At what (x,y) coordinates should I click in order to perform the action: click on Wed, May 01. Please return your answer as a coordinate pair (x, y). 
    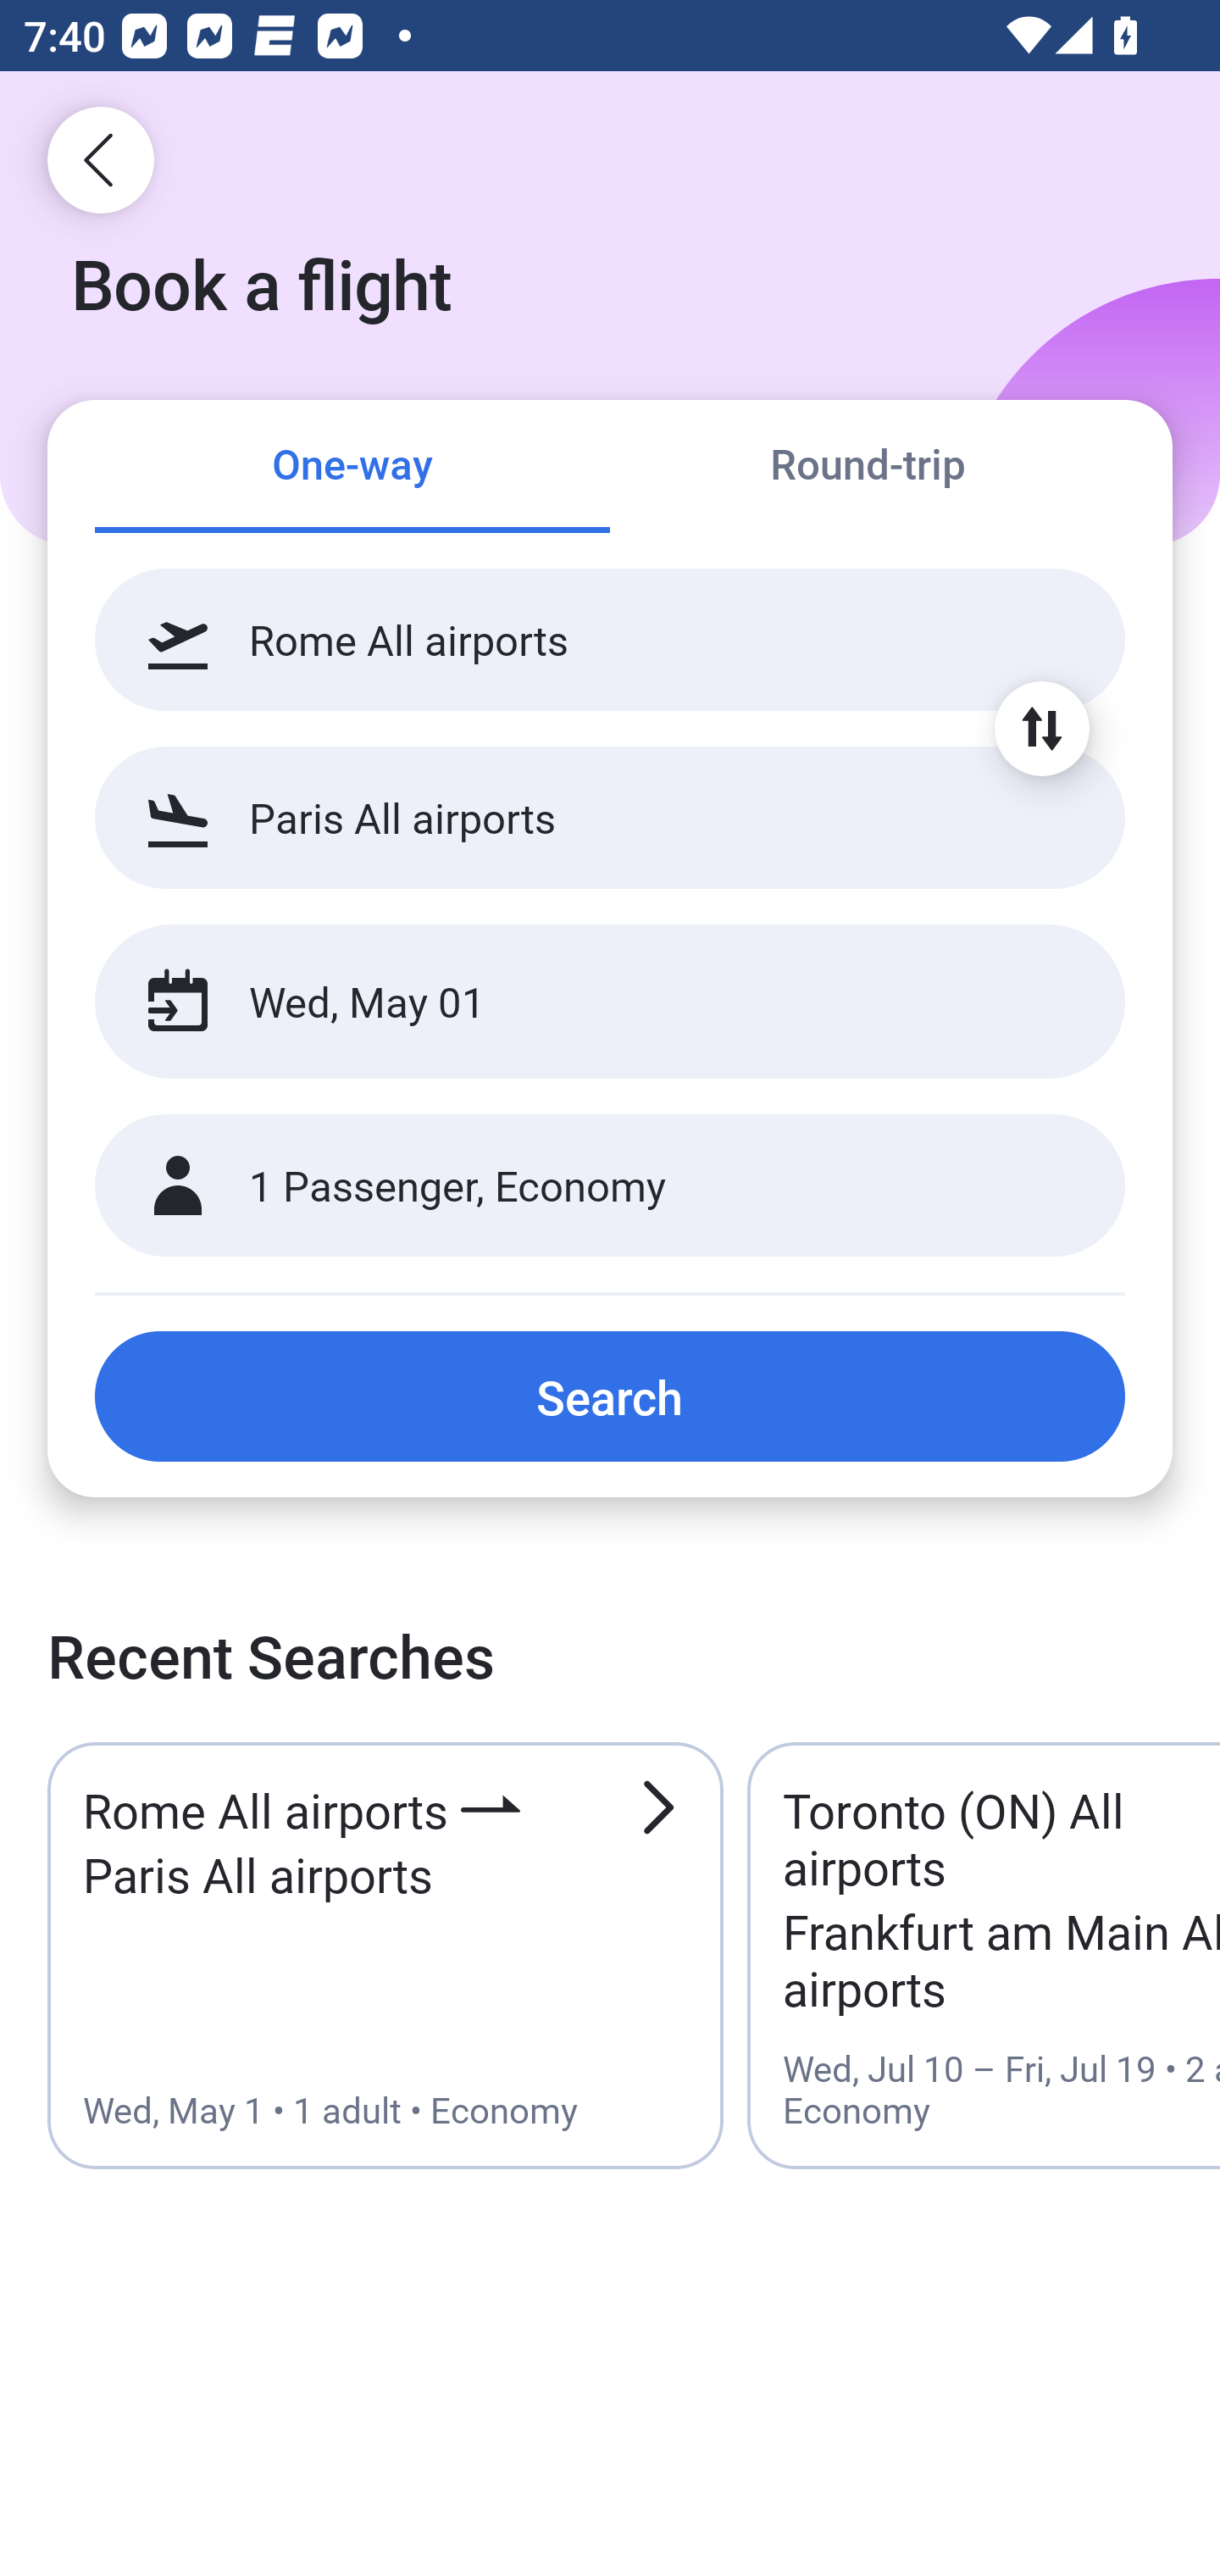
    Looking at the image, I should click on (574, 1002).